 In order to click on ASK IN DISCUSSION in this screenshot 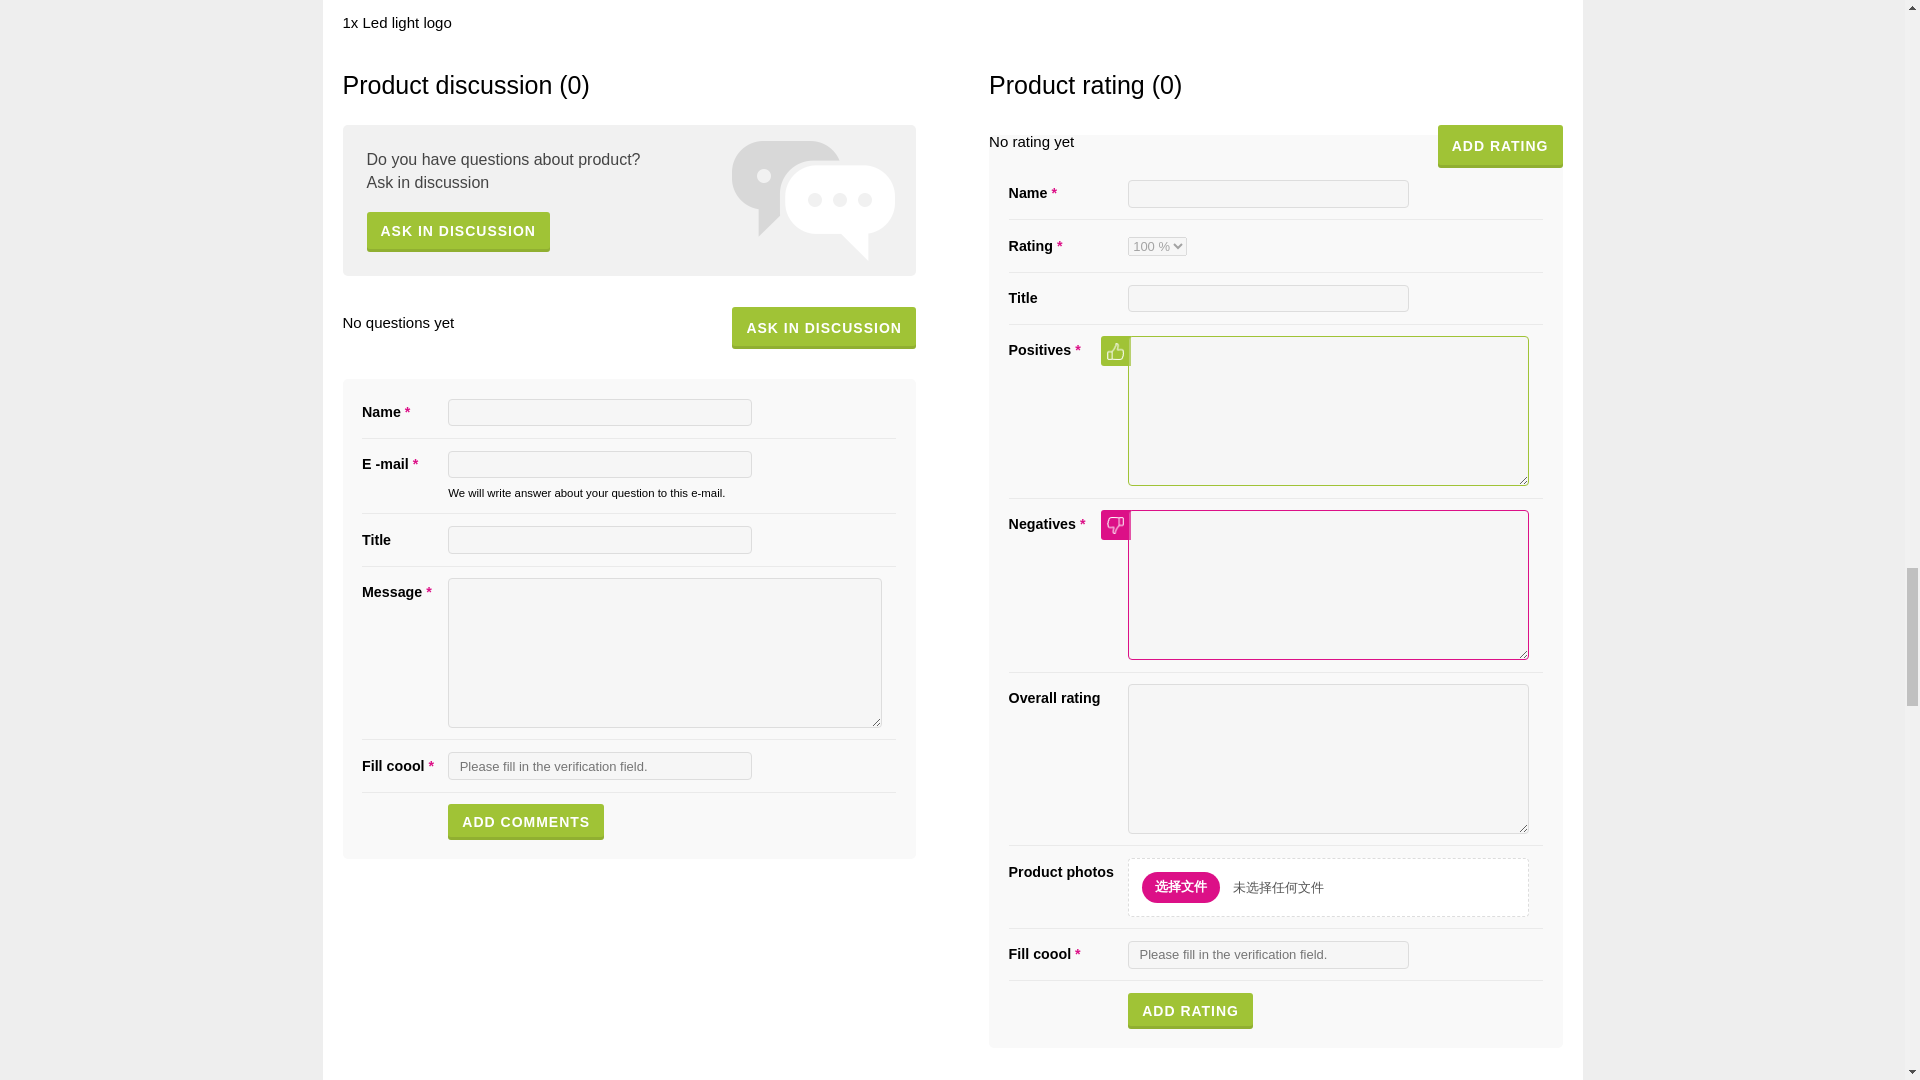, I will do `click(823, 328)`.